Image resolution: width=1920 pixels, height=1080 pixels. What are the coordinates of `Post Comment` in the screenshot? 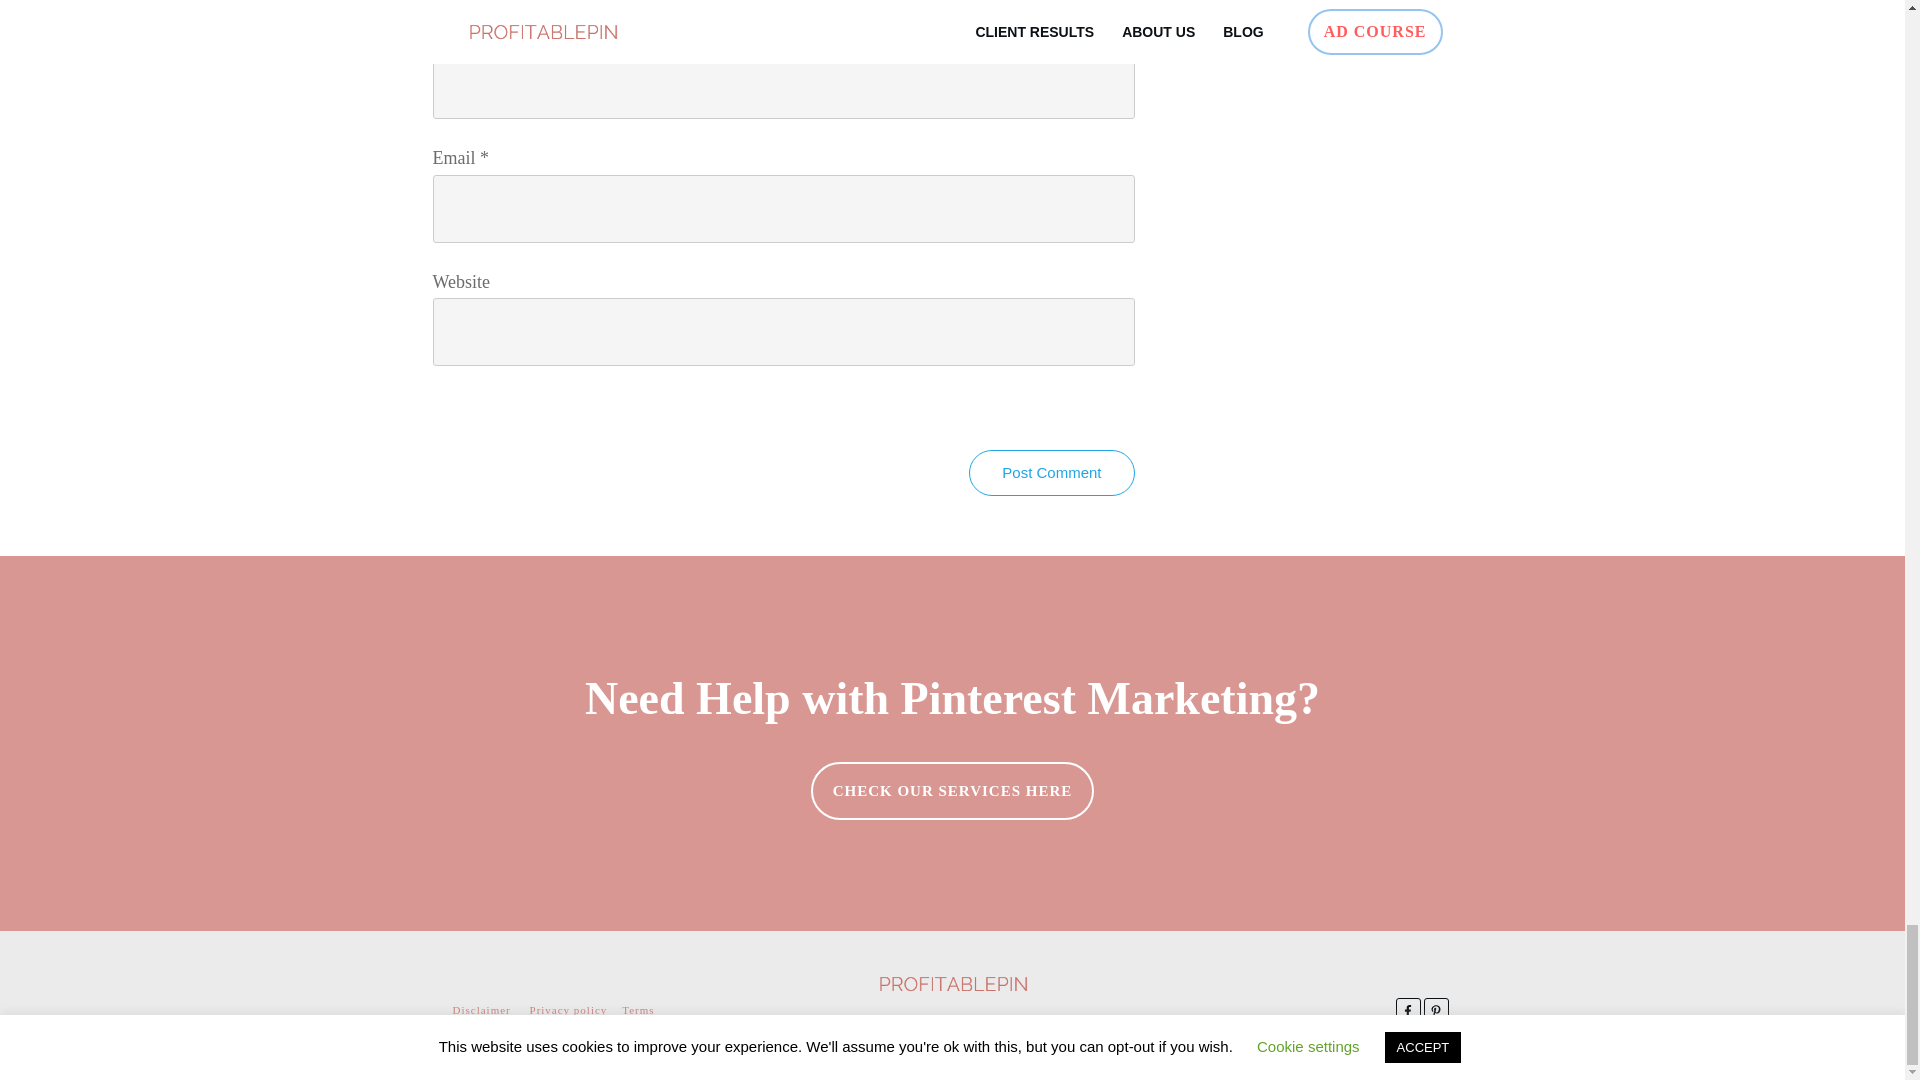 It's located at (1052, 472).